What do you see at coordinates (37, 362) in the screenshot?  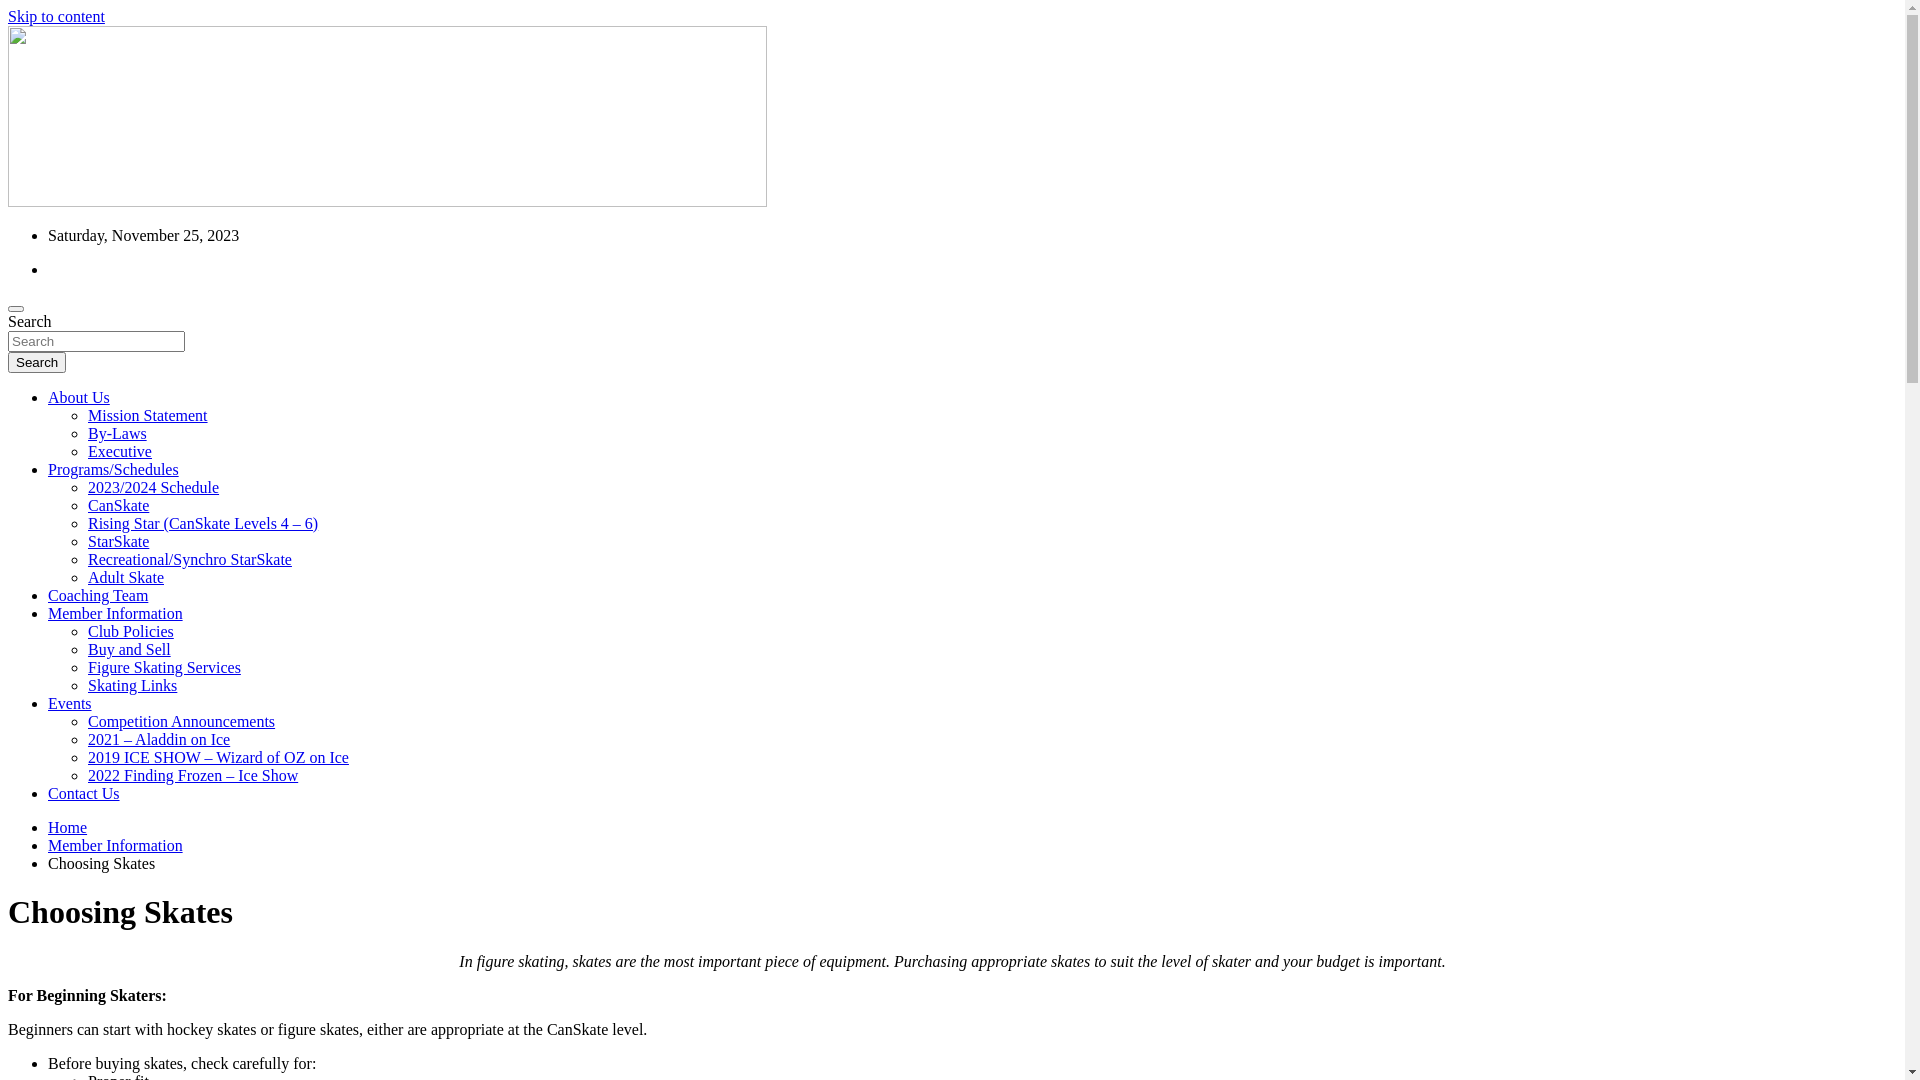 I see `Search` at bounding box center [37, 362].